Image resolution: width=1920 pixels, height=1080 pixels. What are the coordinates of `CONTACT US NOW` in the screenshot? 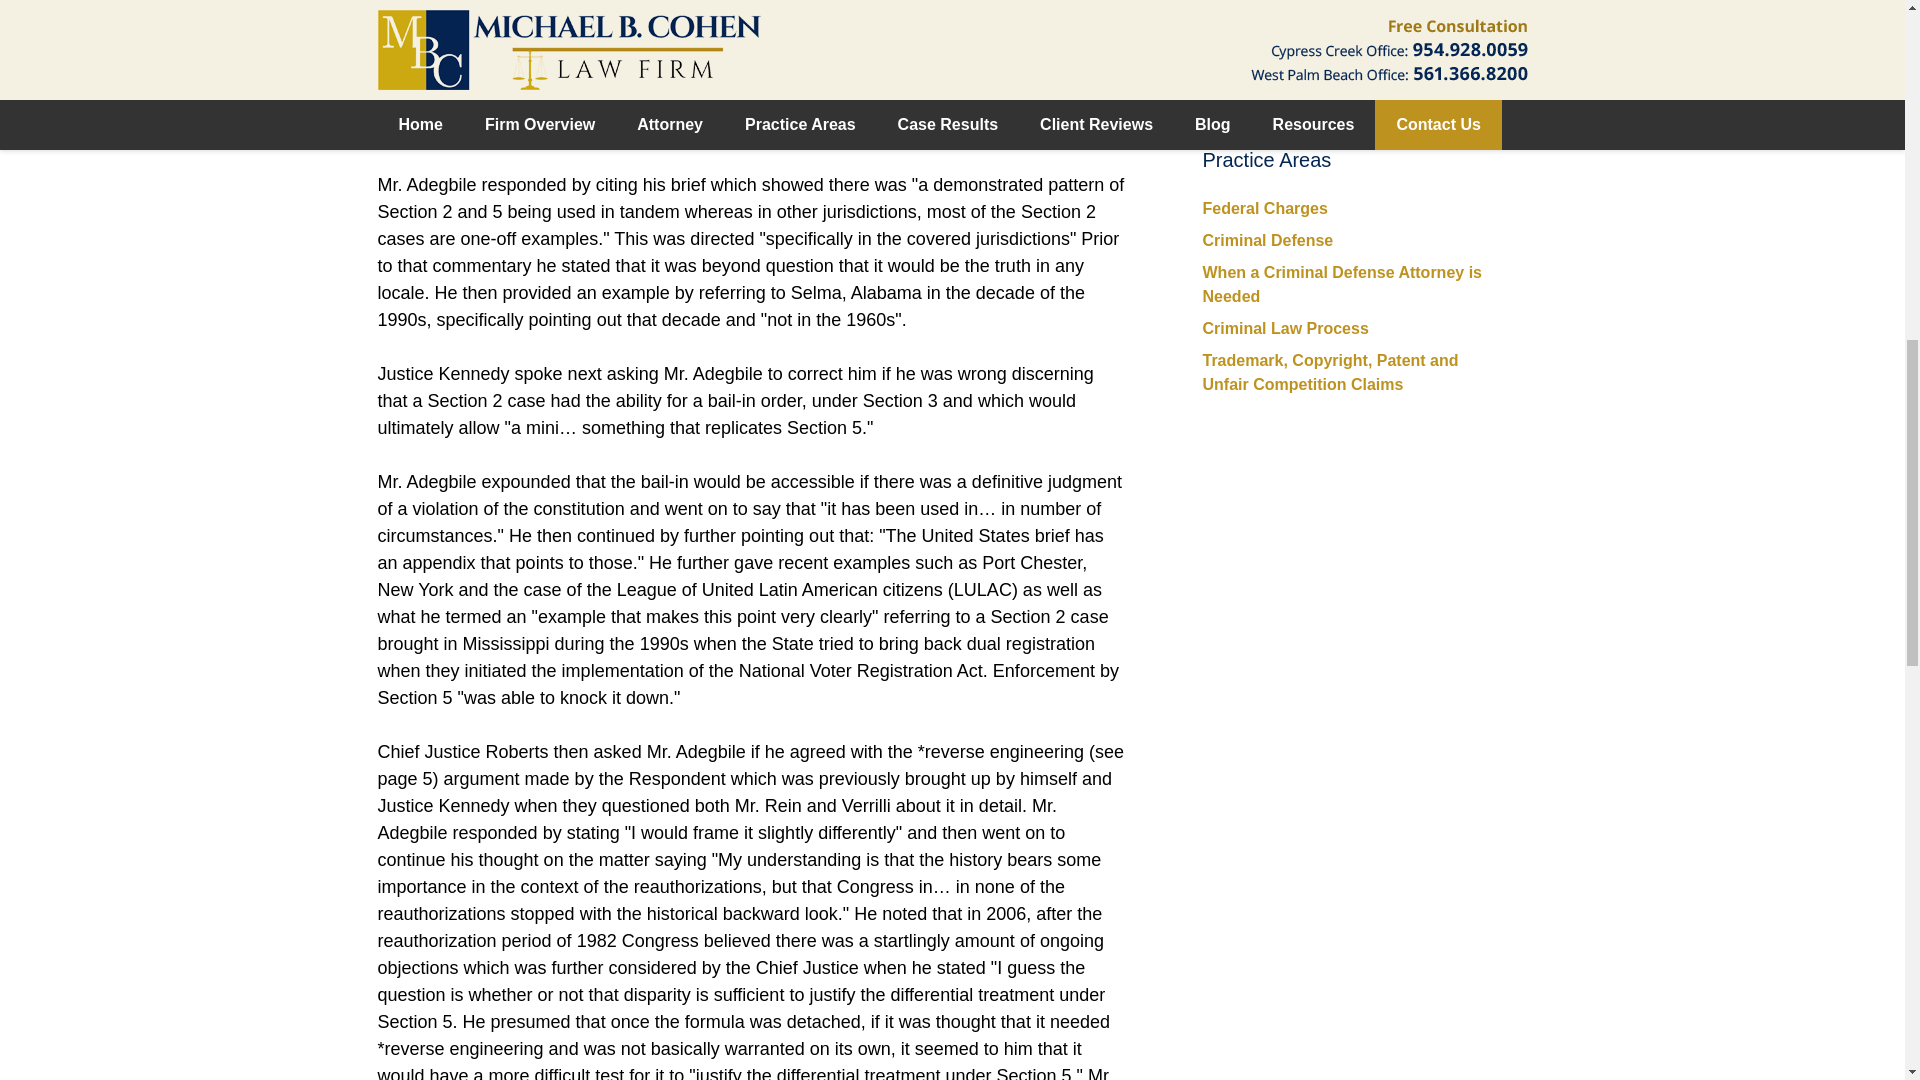 It's located at (1351, 46).